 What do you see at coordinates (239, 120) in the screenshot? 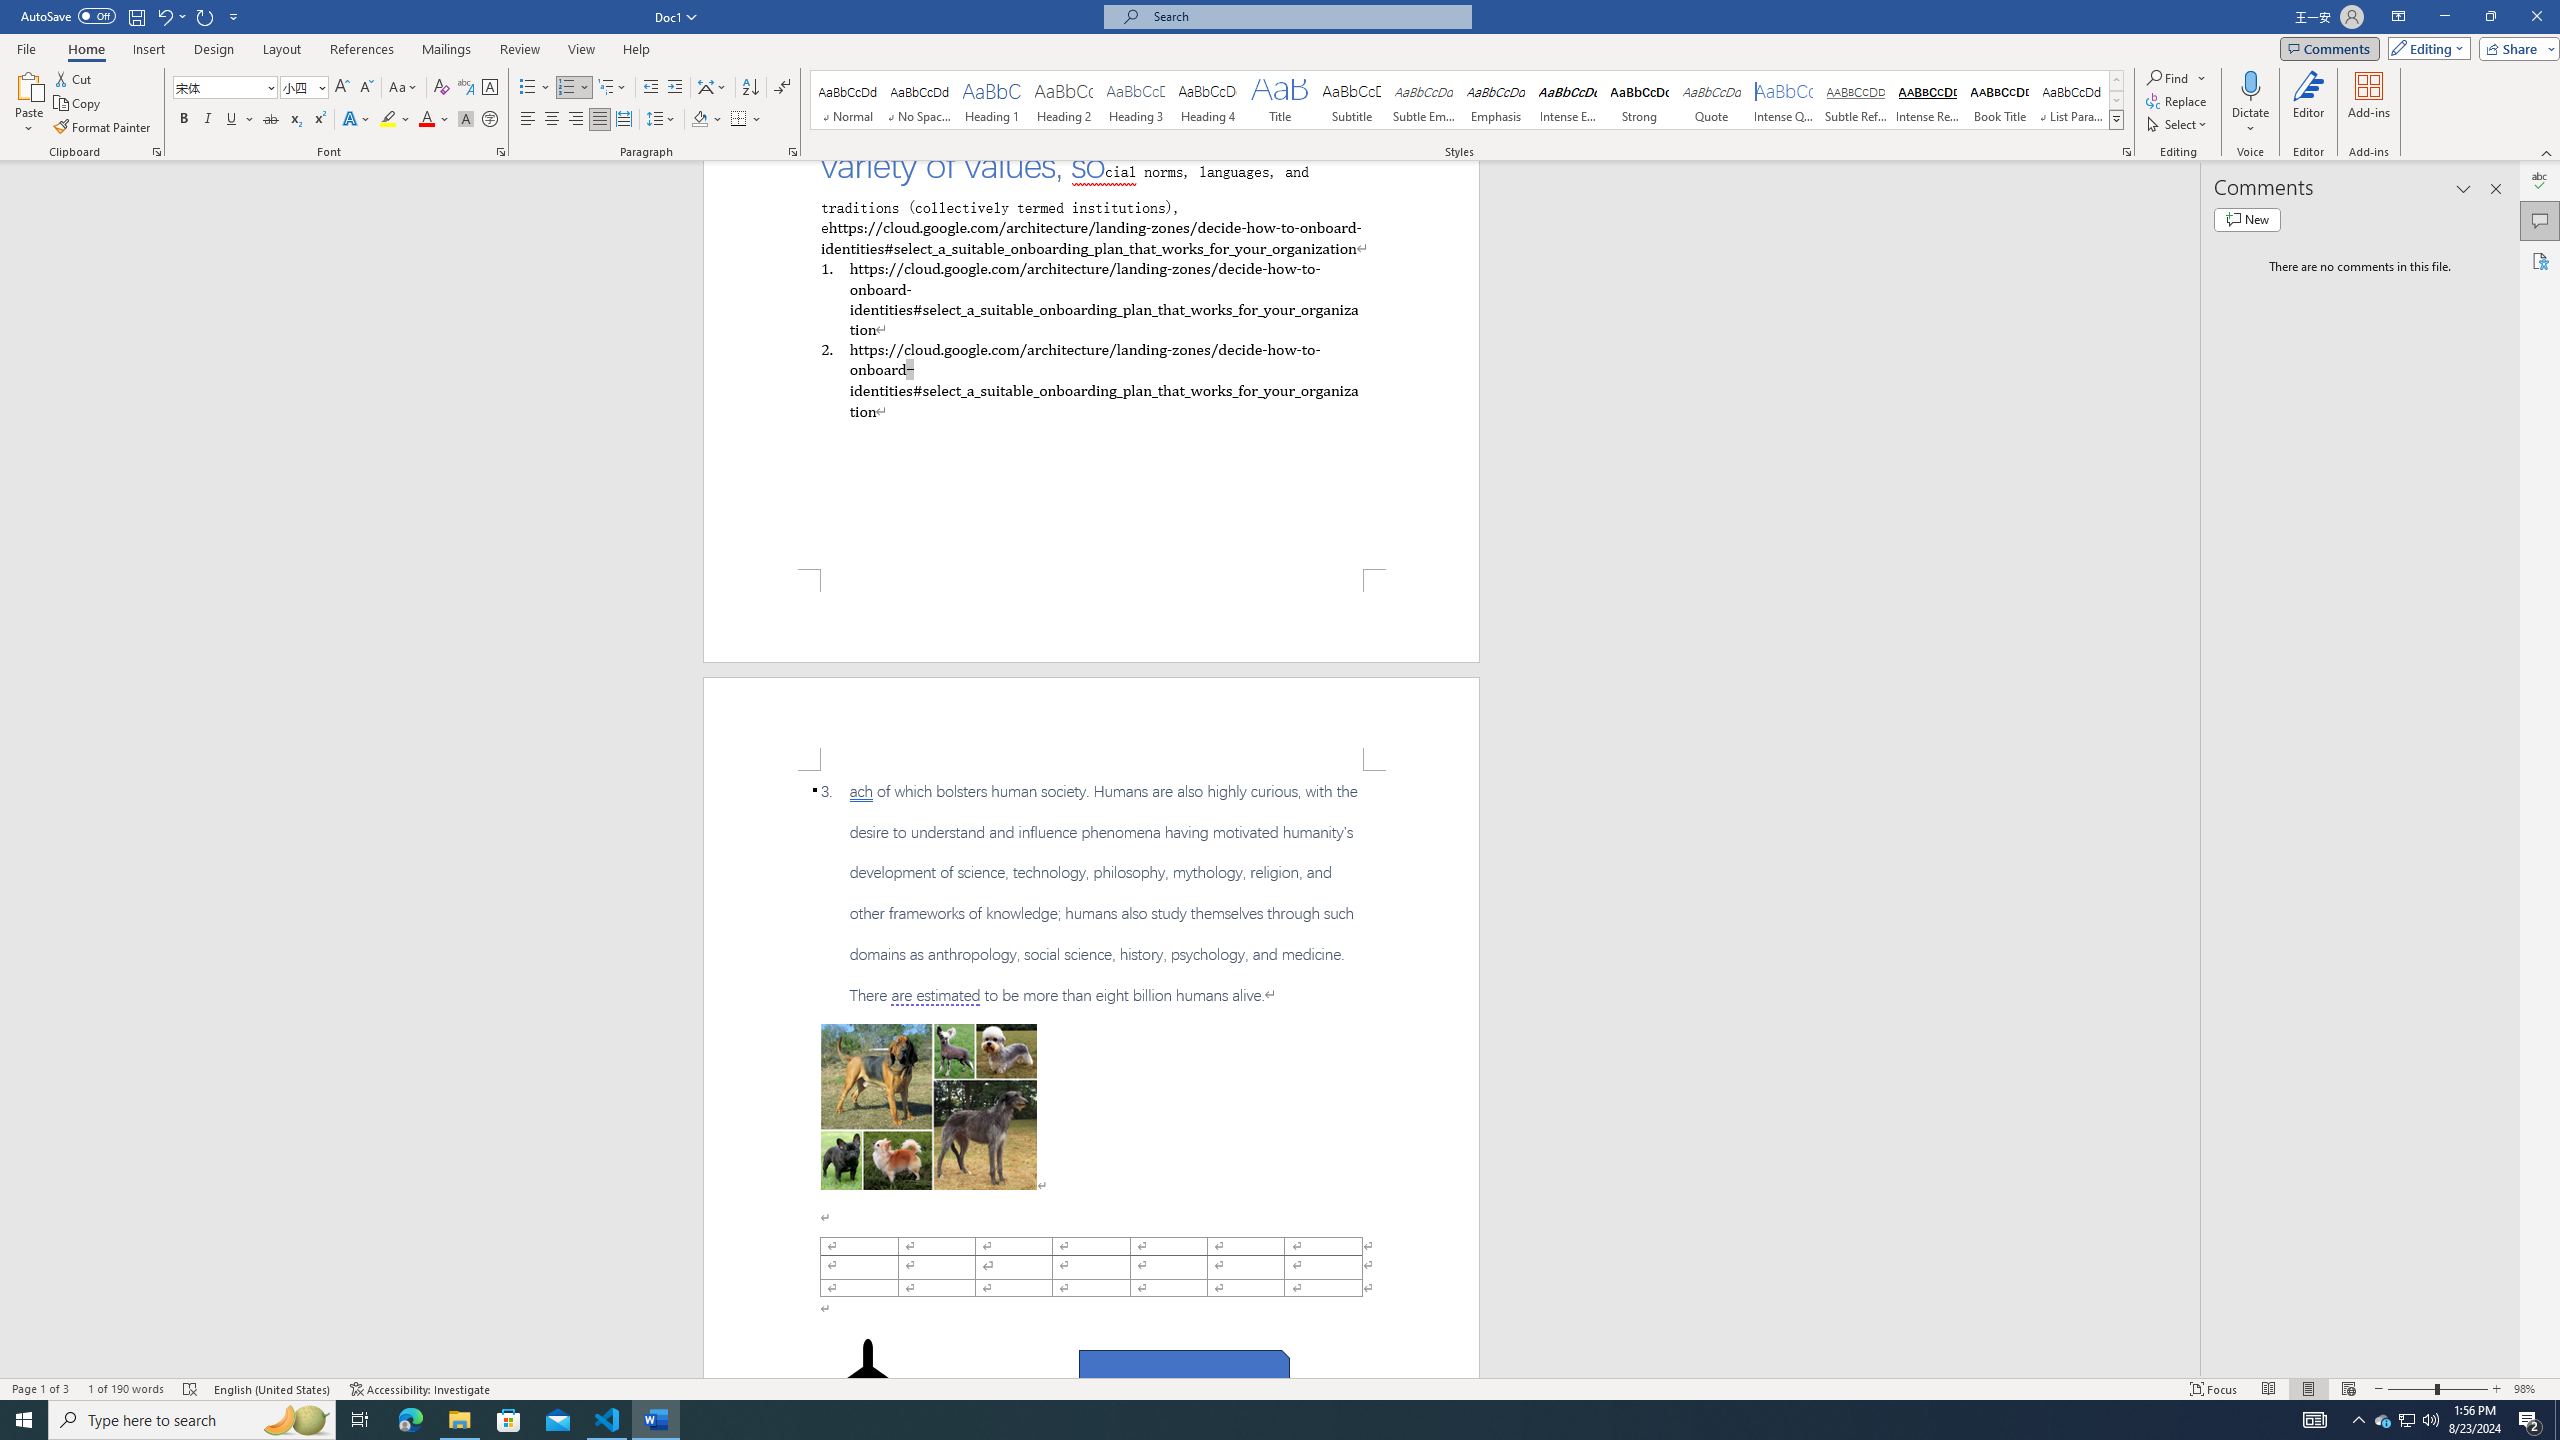
I see `Underline` at bounding box center [239, 120].